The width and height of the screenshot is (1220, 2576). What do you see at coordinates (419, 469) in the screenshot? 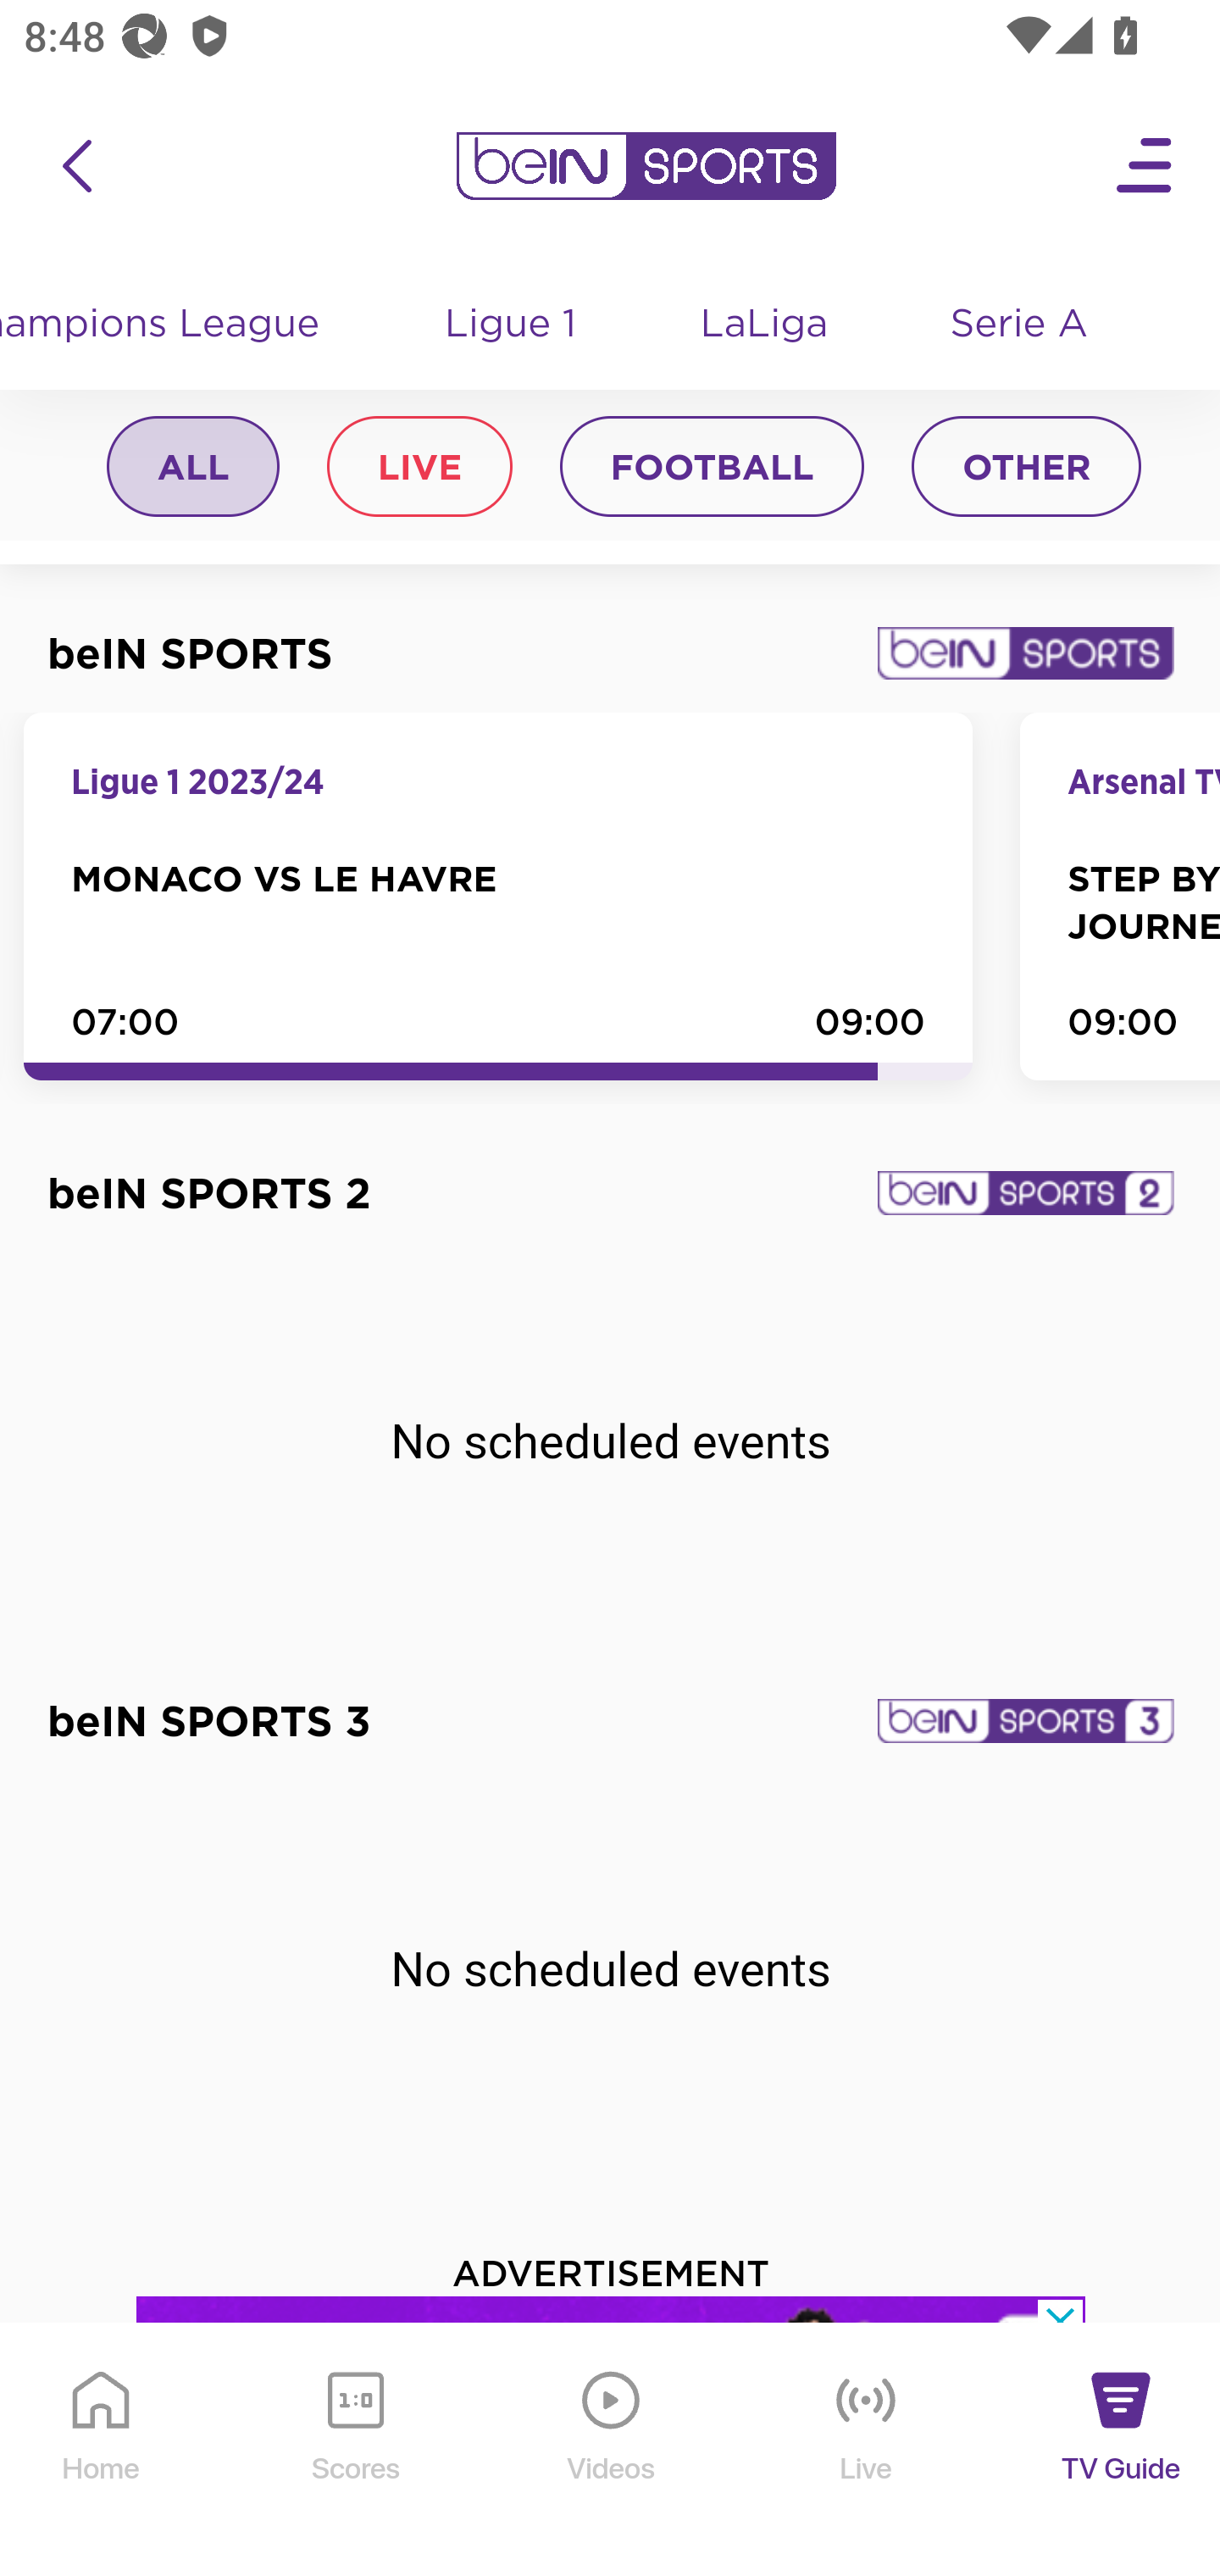
I see `LIVE` at bounding box center [419, 469].